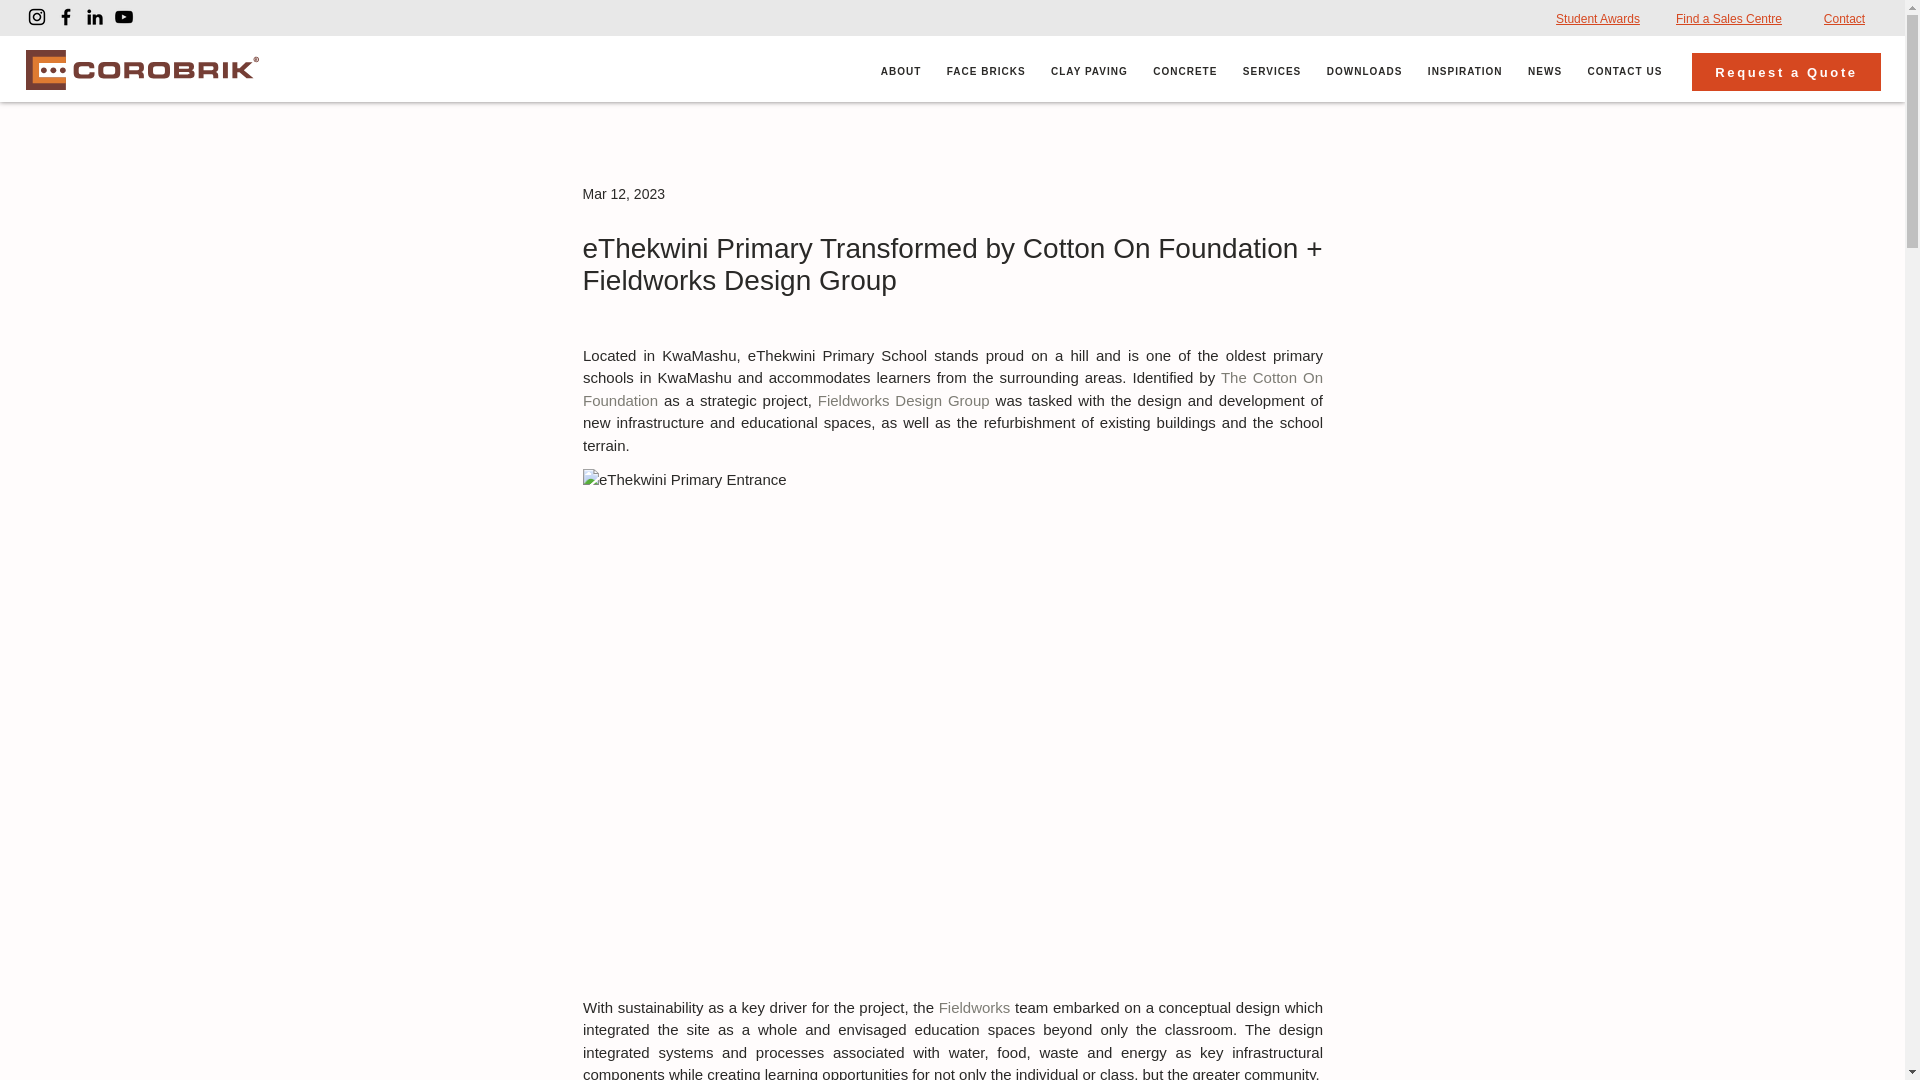 The width and height of the screenshot is (1920, 1080). I want to click on Find a Sales Centre, so click(1729, 18).